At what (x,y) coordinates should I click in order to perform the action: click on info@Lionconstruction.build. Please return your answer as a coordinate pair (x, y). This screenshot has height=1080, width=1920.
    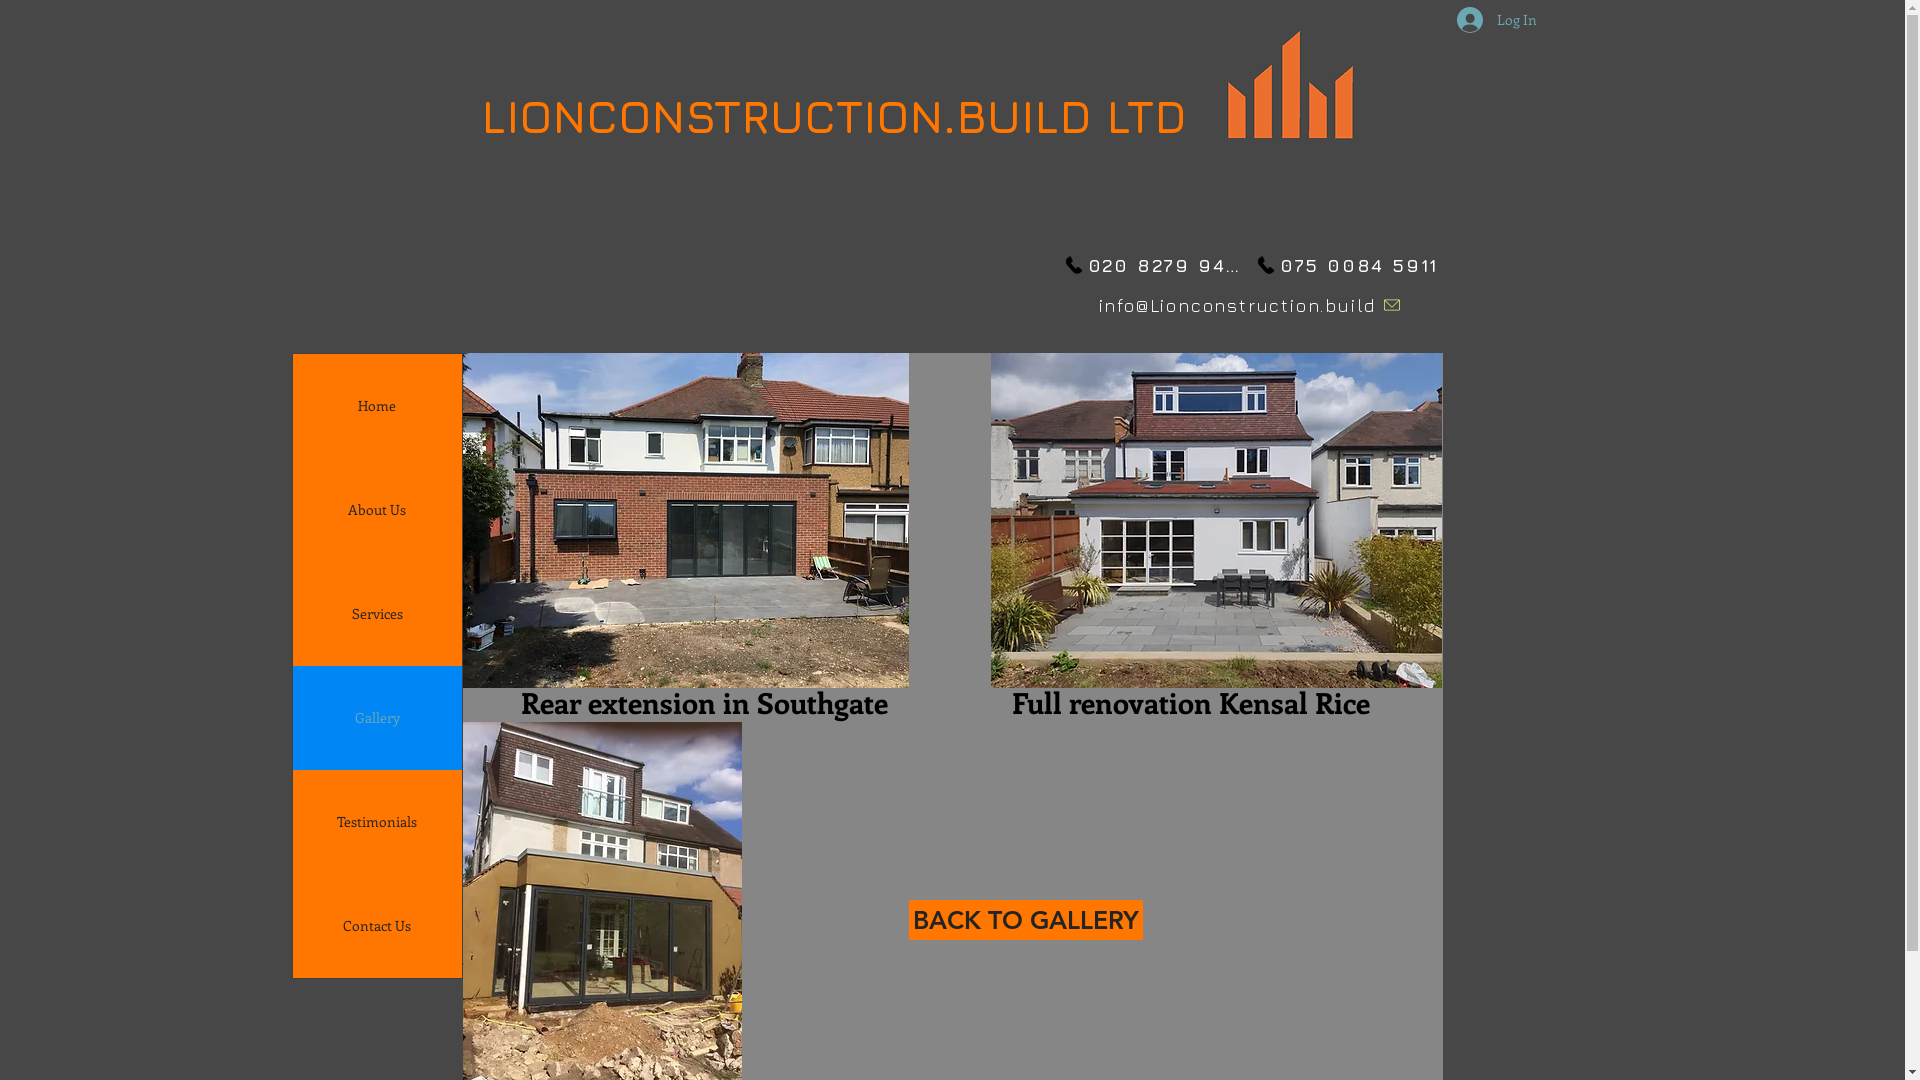
    Looking at the image, I should click on (1250, 305).